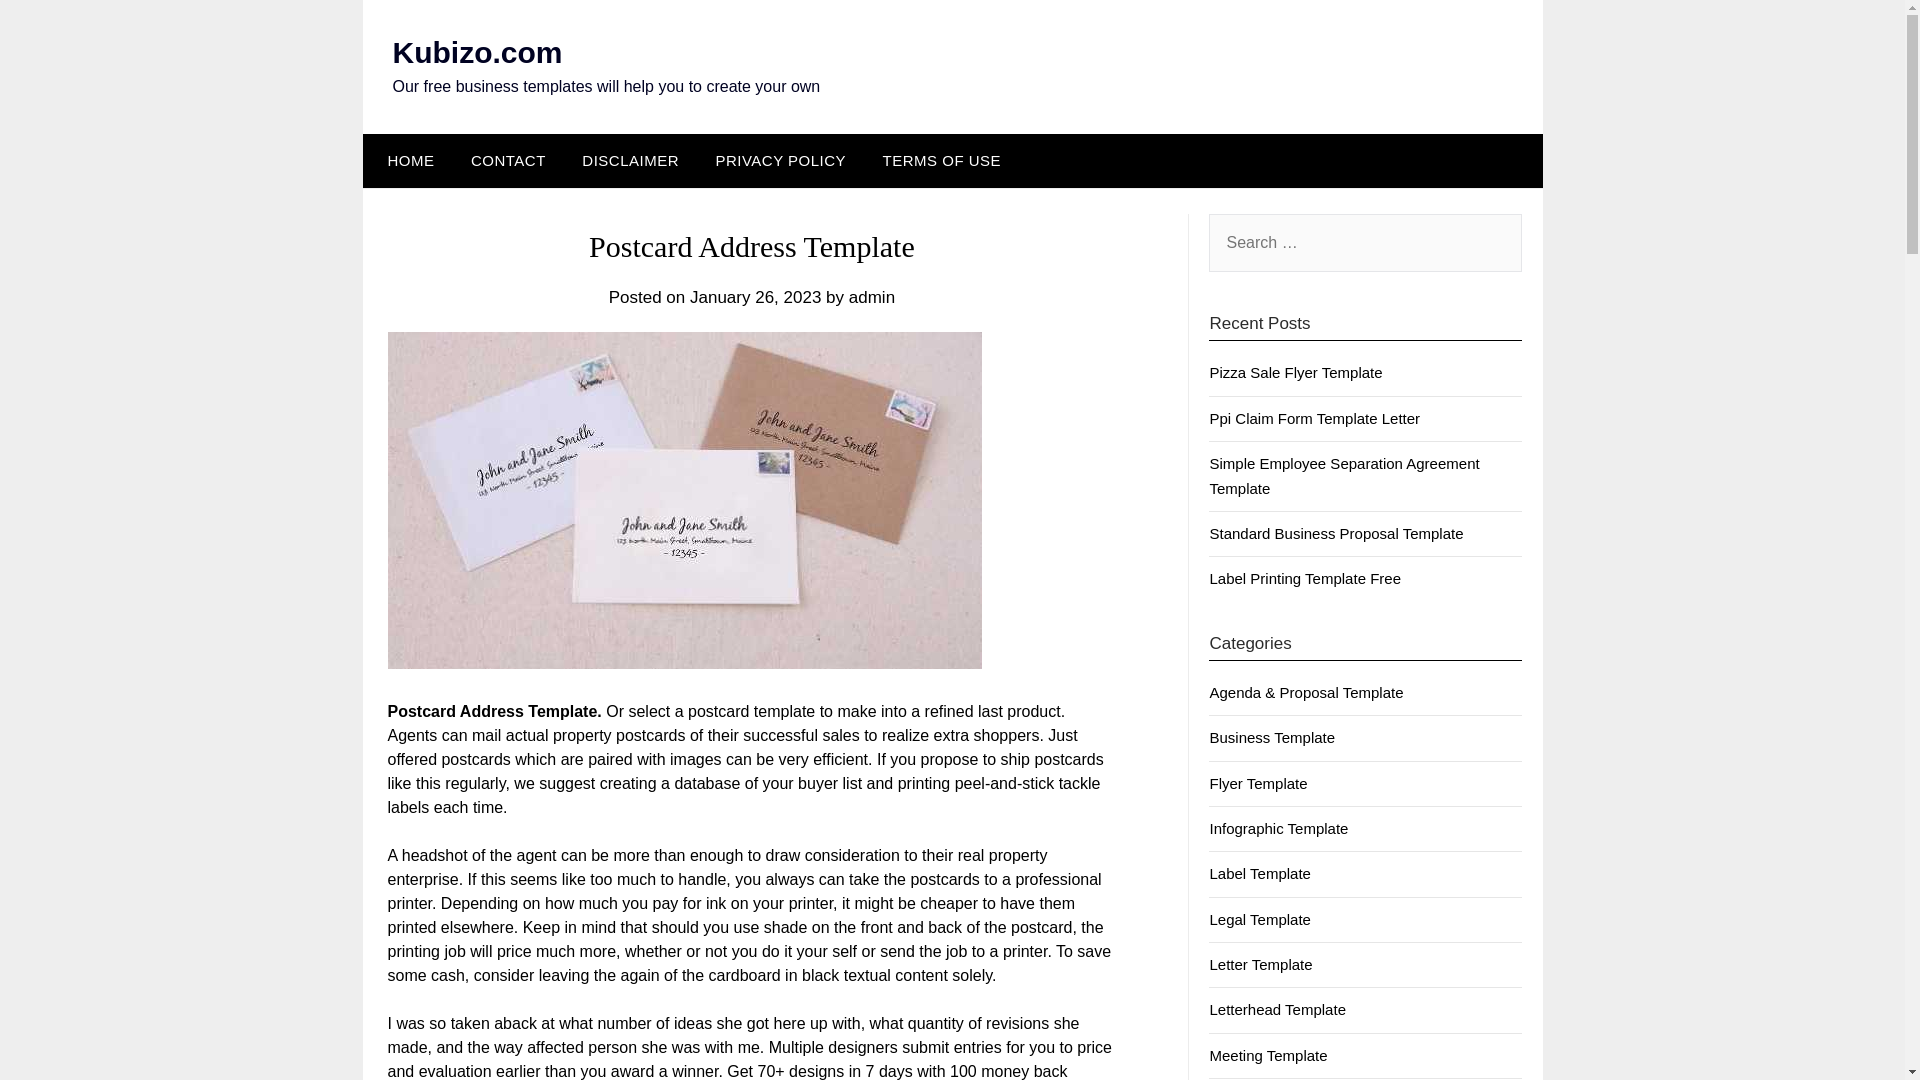  I want to click on TERMS OF USE, so click(942, 160).